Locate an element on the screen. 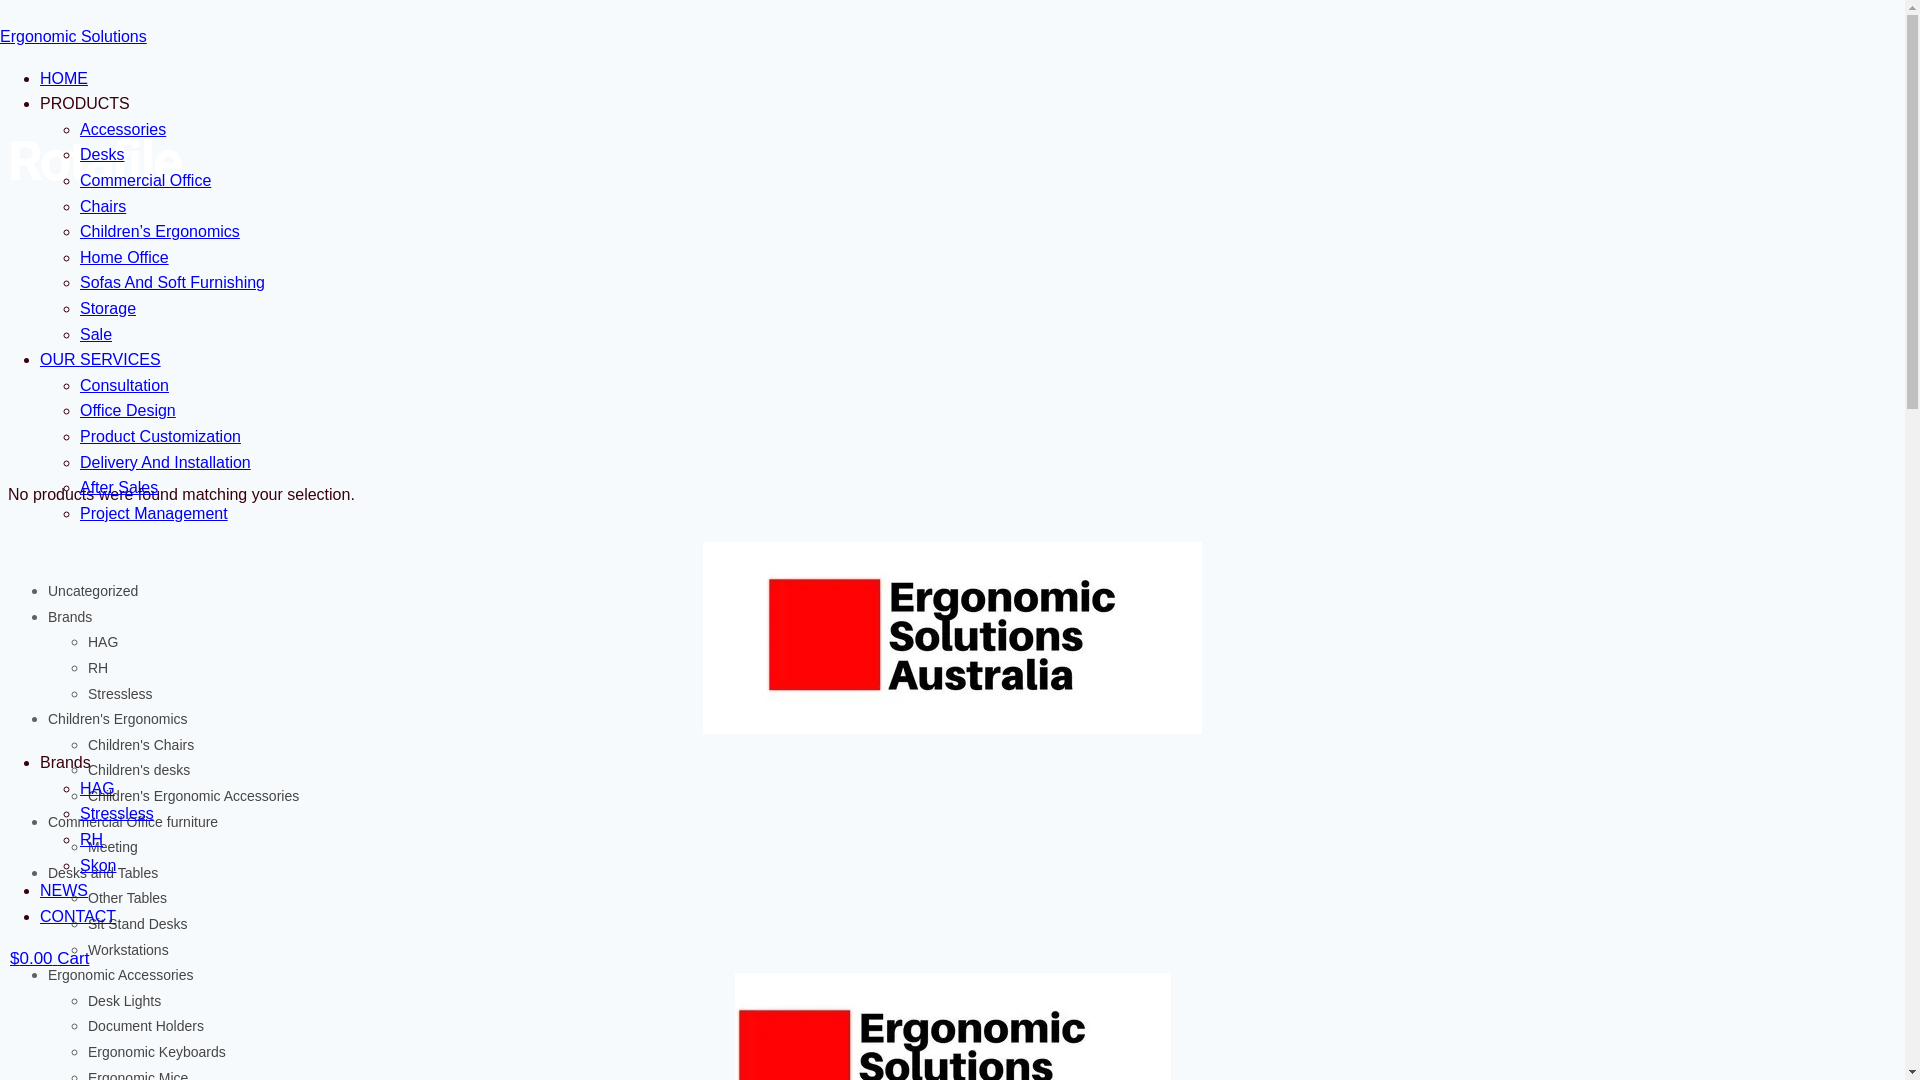 The image size is (1920, 1080). Children's Ergonomic Accessories is located at coordinates (194, 796).